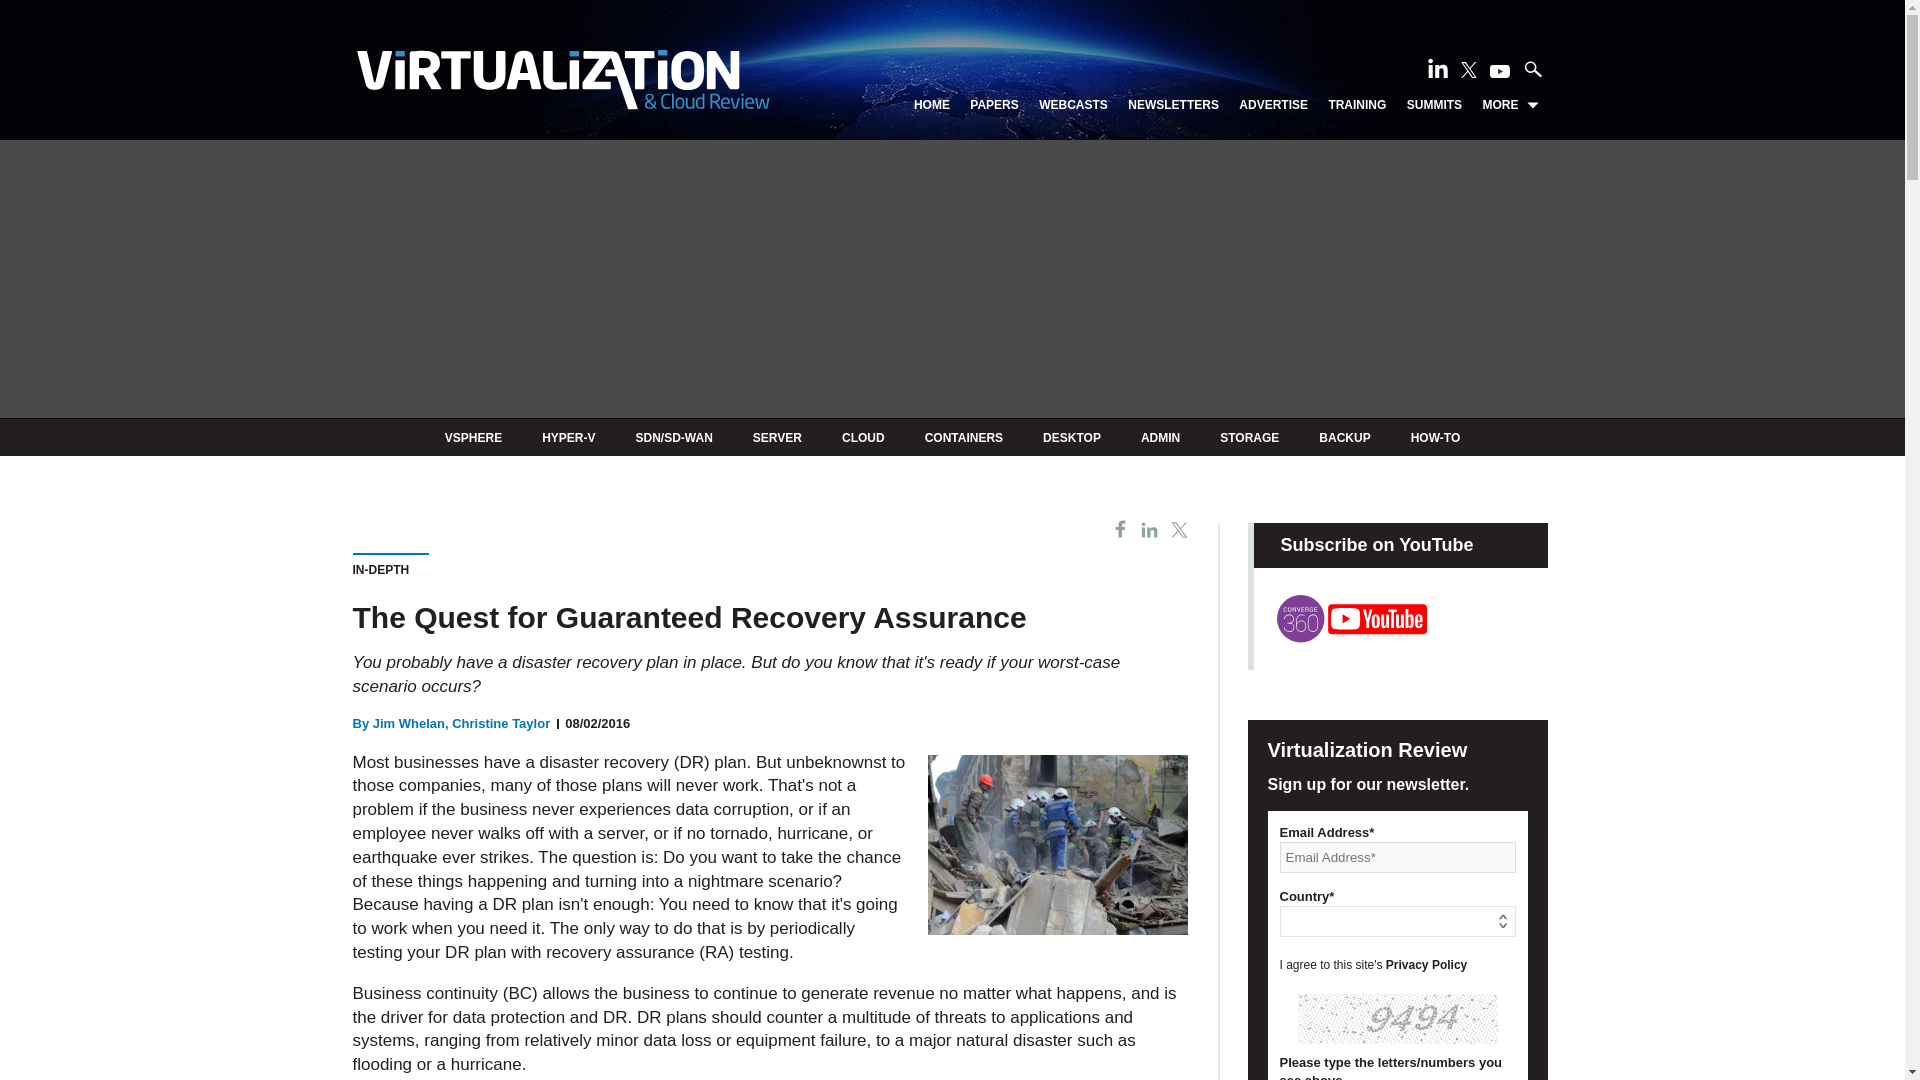 Image resolution: width=1920 pixels, height=1080 pixels. Describe the element at coordinates (1357, 105) in the screenshot. I see `TRAINING` at that location.